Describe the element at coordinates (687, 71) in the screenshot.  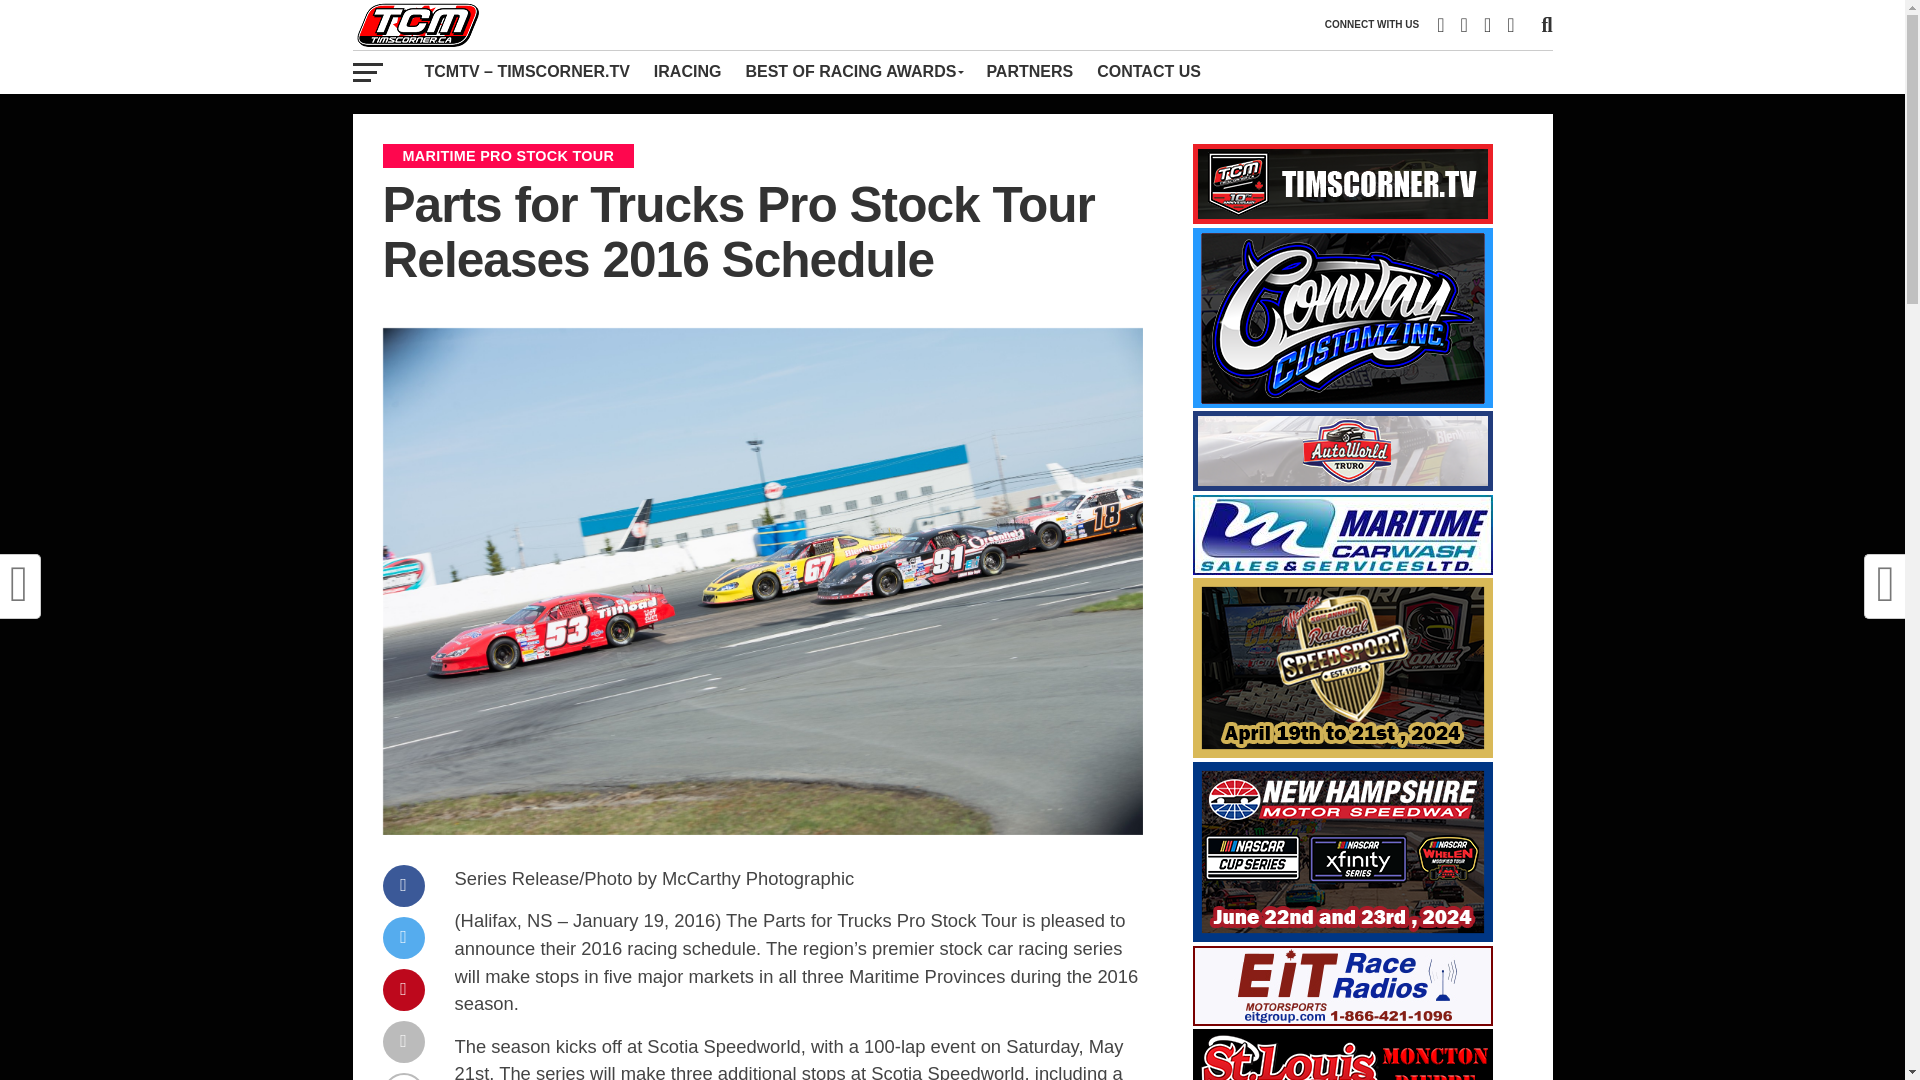
I see `IRACING` at that location.